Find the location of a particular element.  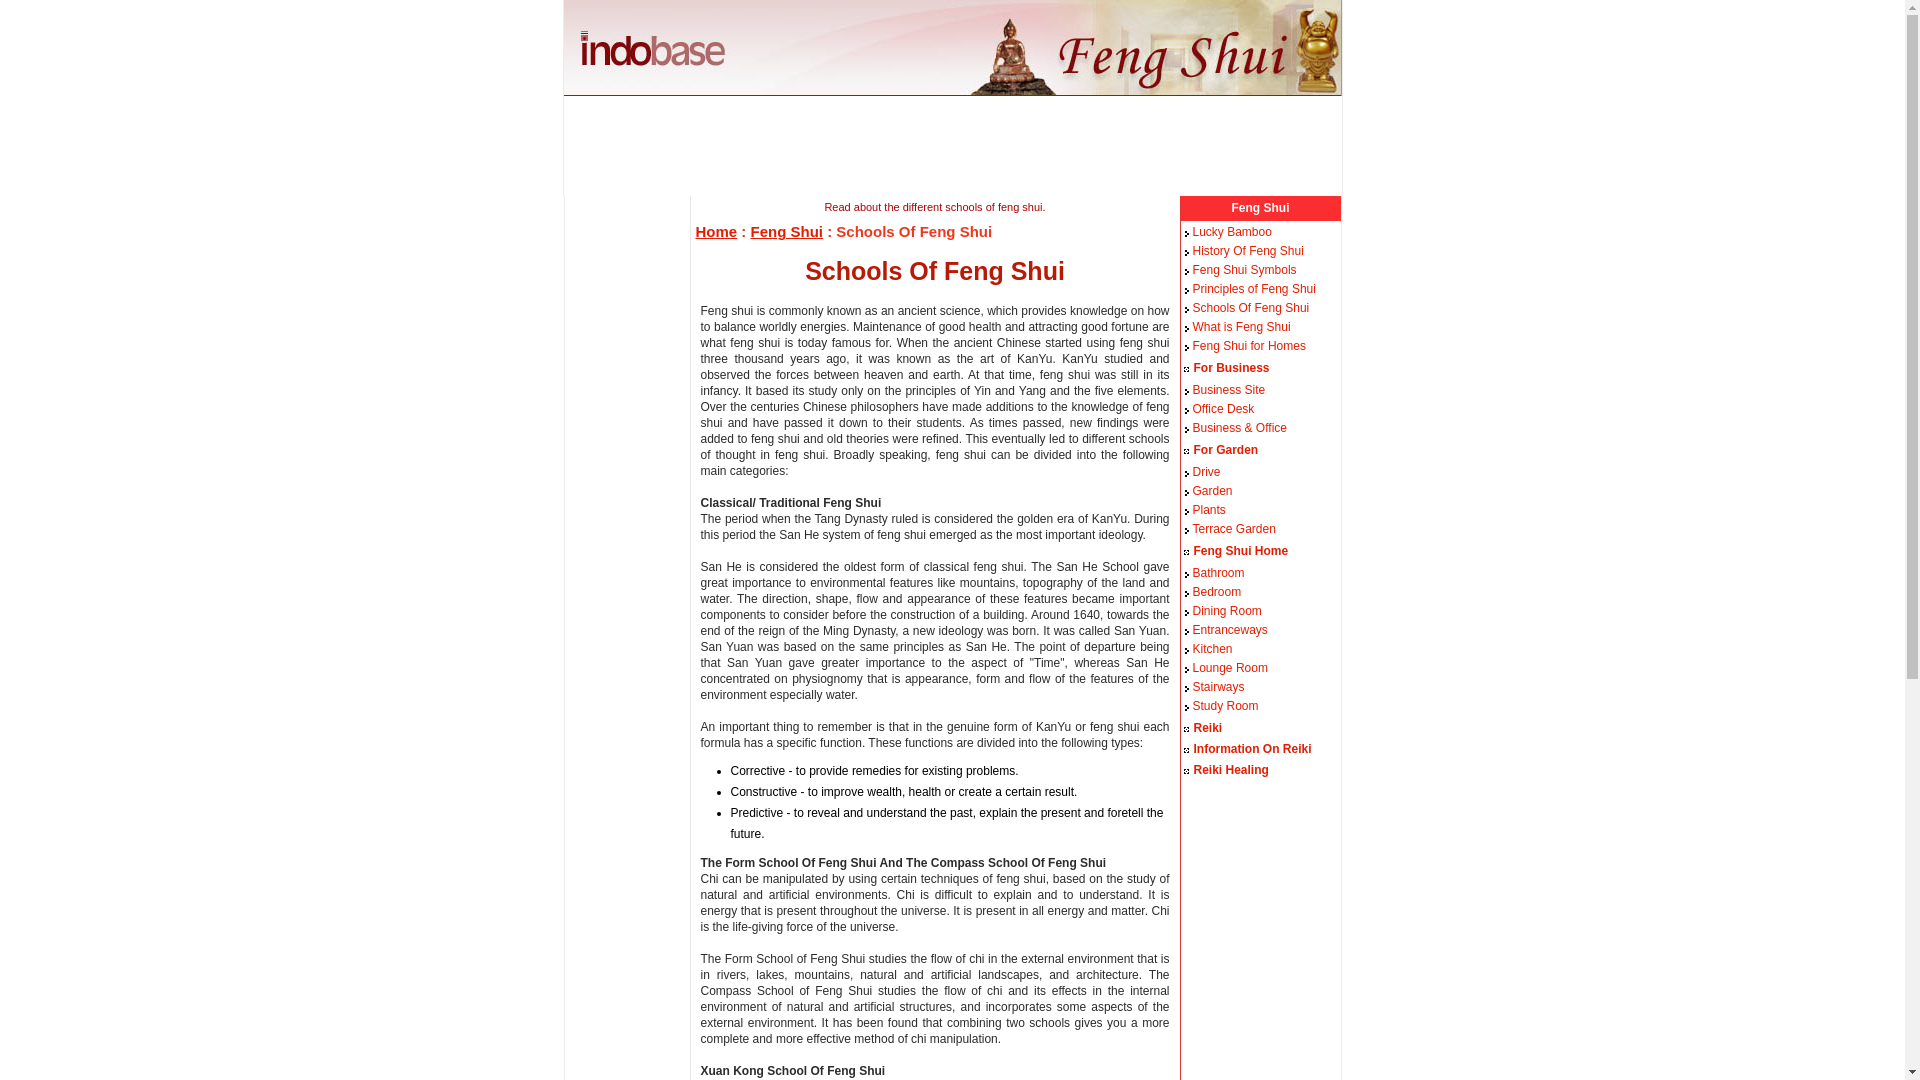

Terrace Garden is located at coordinates (1233, 528).